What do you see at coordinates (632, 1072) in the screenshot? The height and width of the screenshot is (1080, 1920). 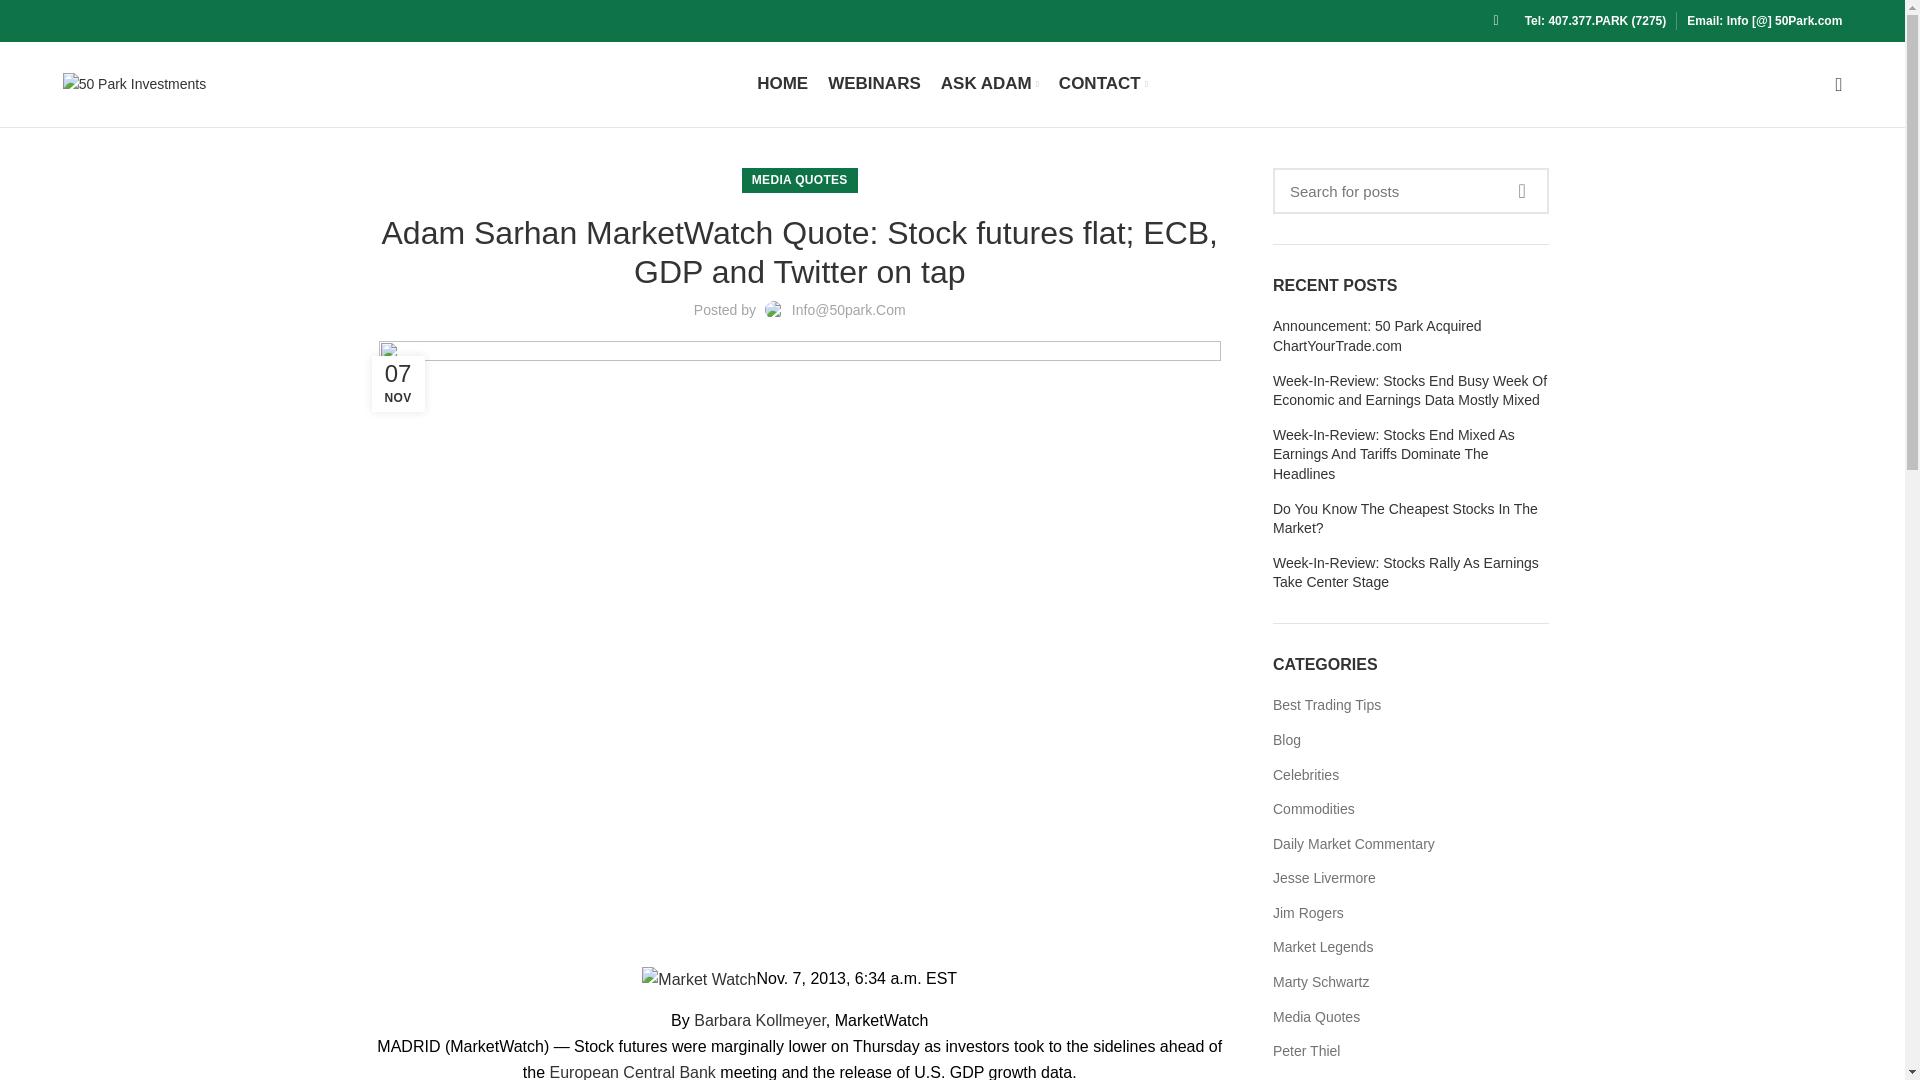 I see `European Central Bank` at bounding box center [632, 1072].